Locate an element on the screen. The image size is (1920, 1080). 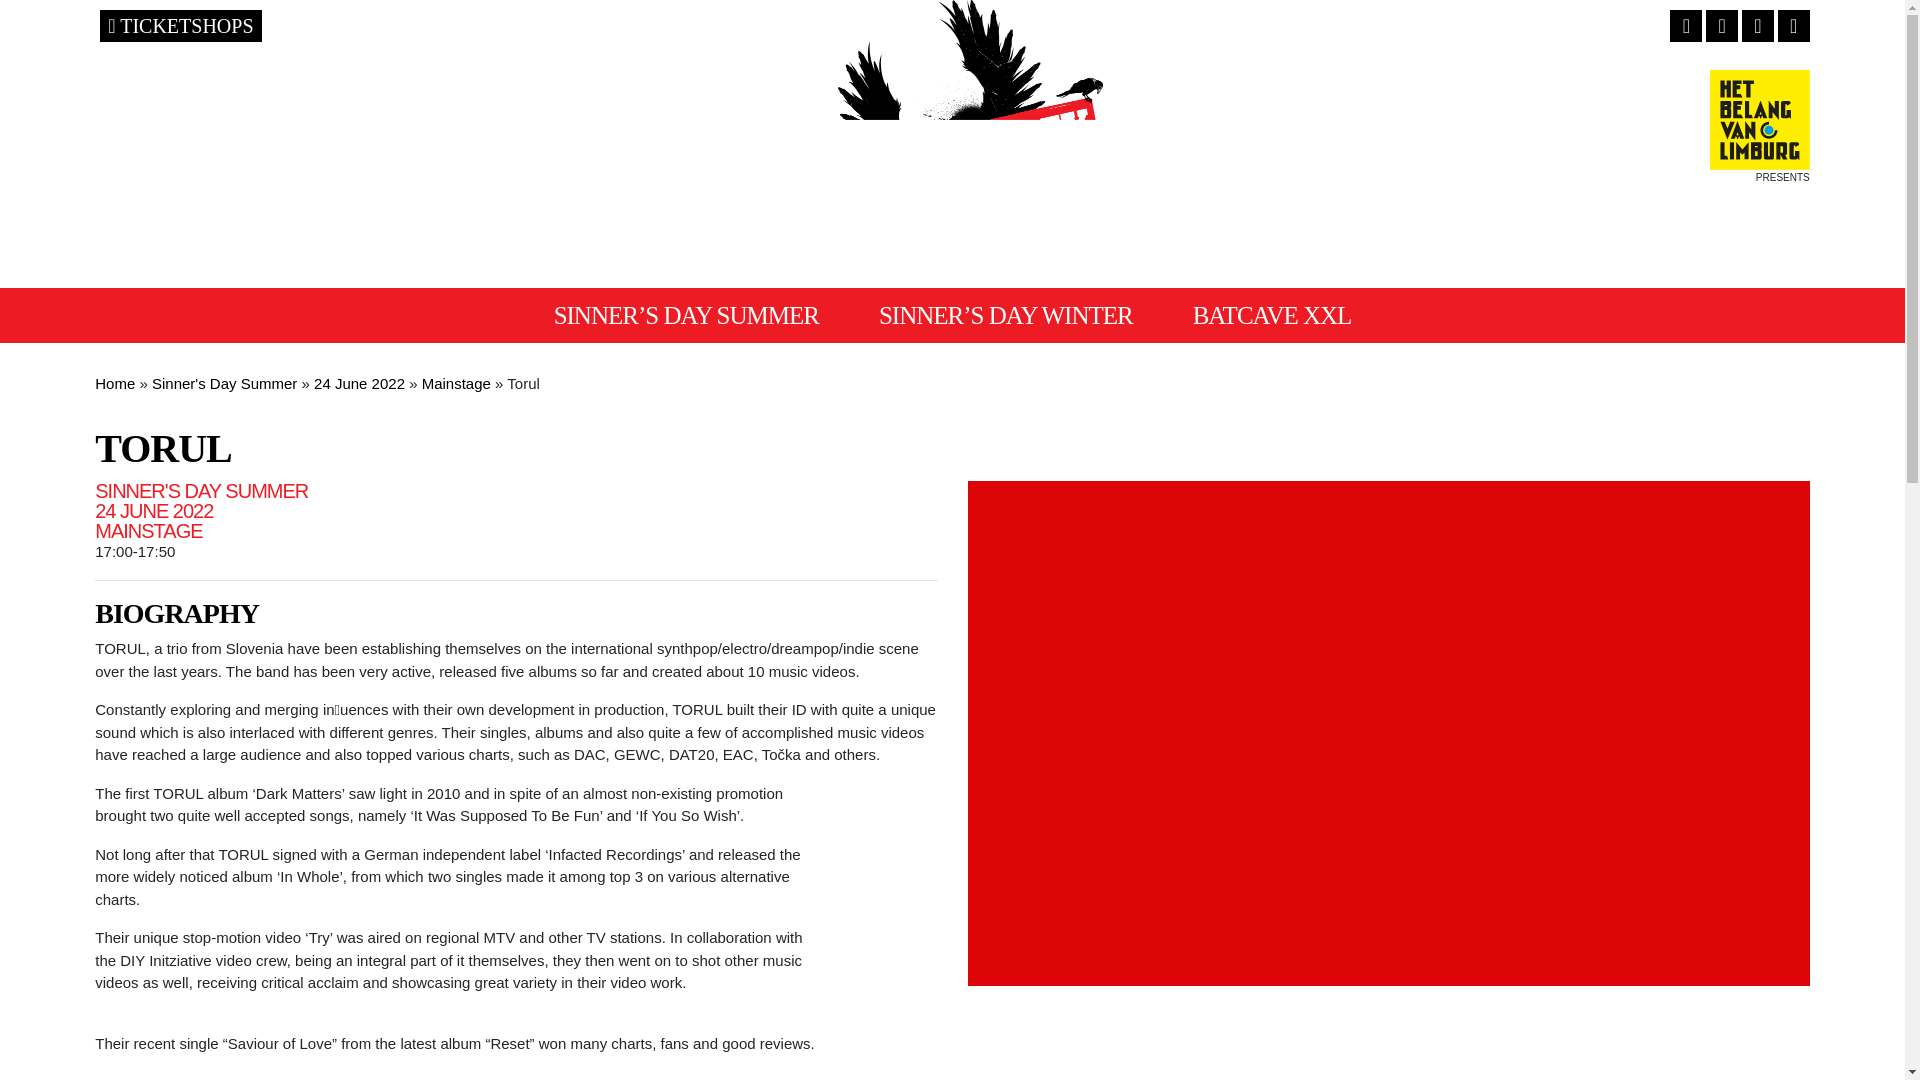
24 June 2022 is located at coordinates (360, 382).